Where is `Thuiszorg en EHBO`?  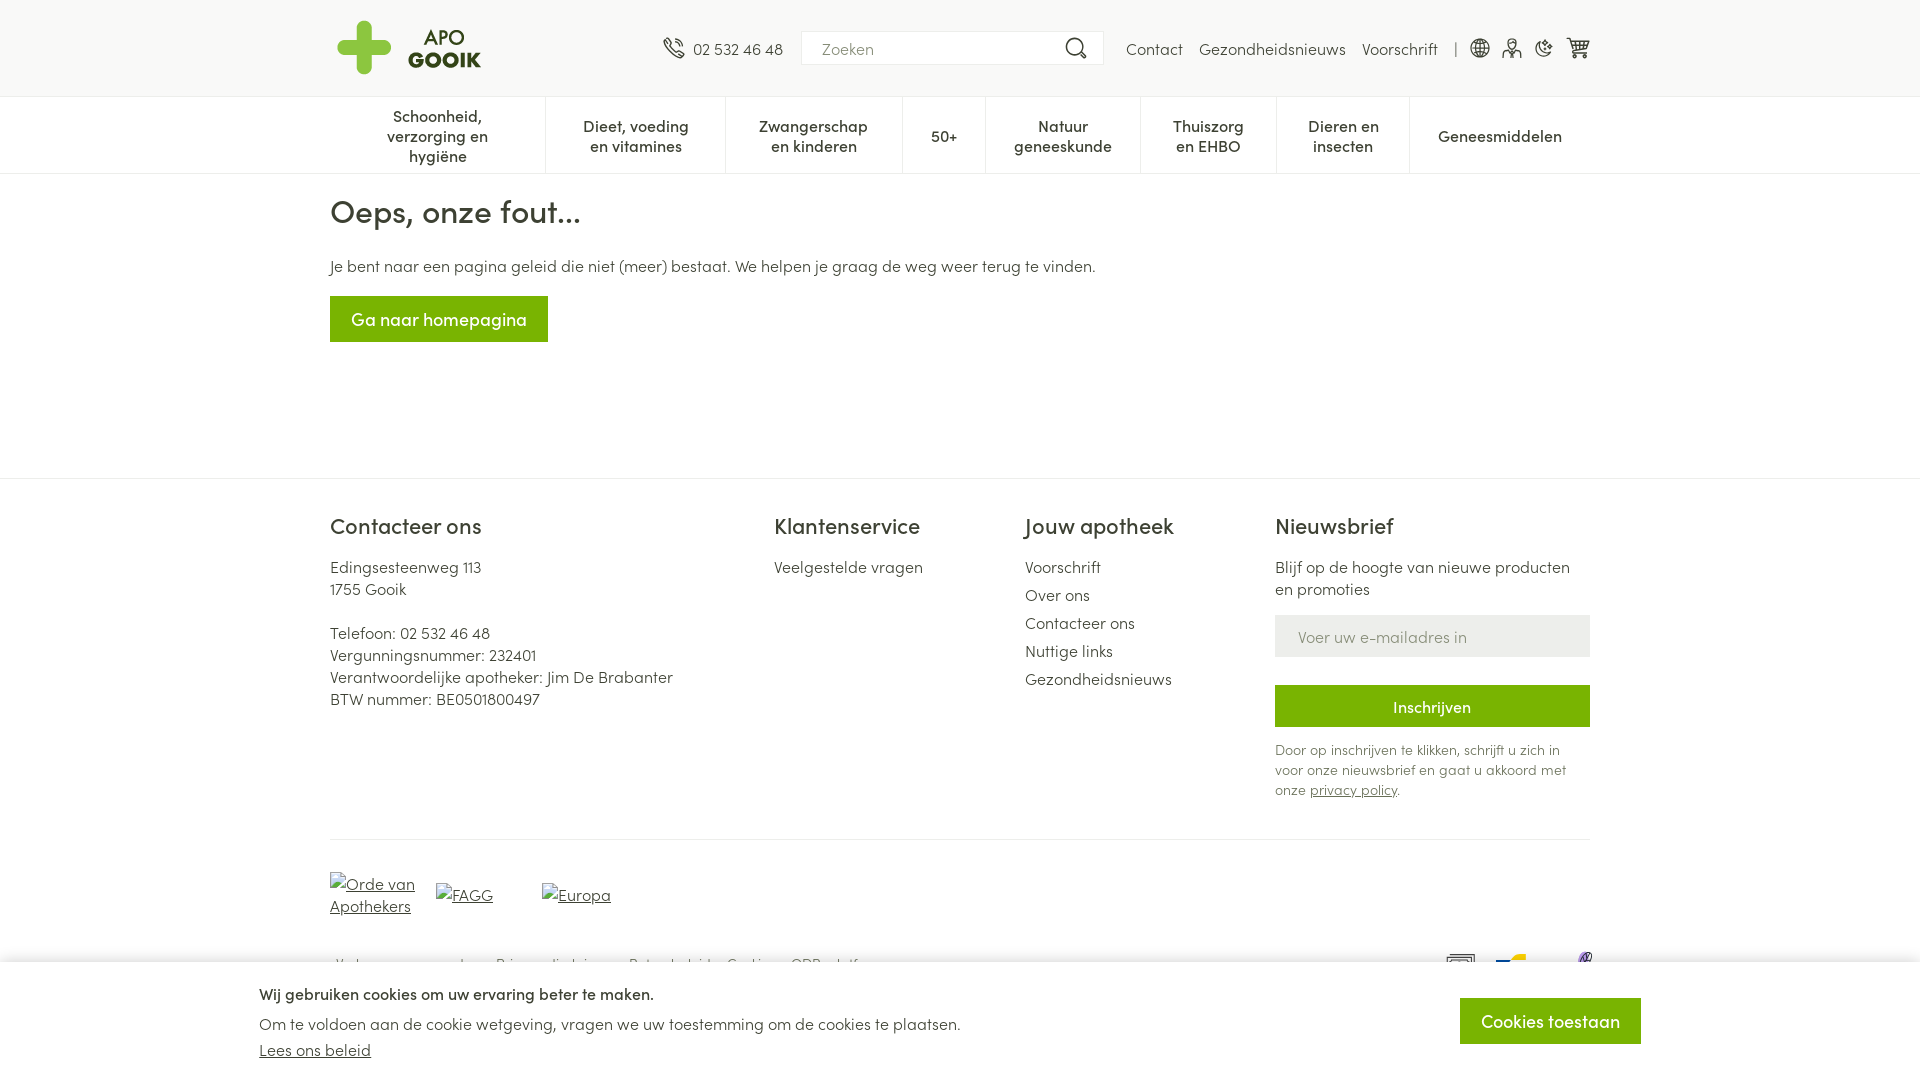
Thuiszorg en EHBO is located at coordinates (1208, 133).